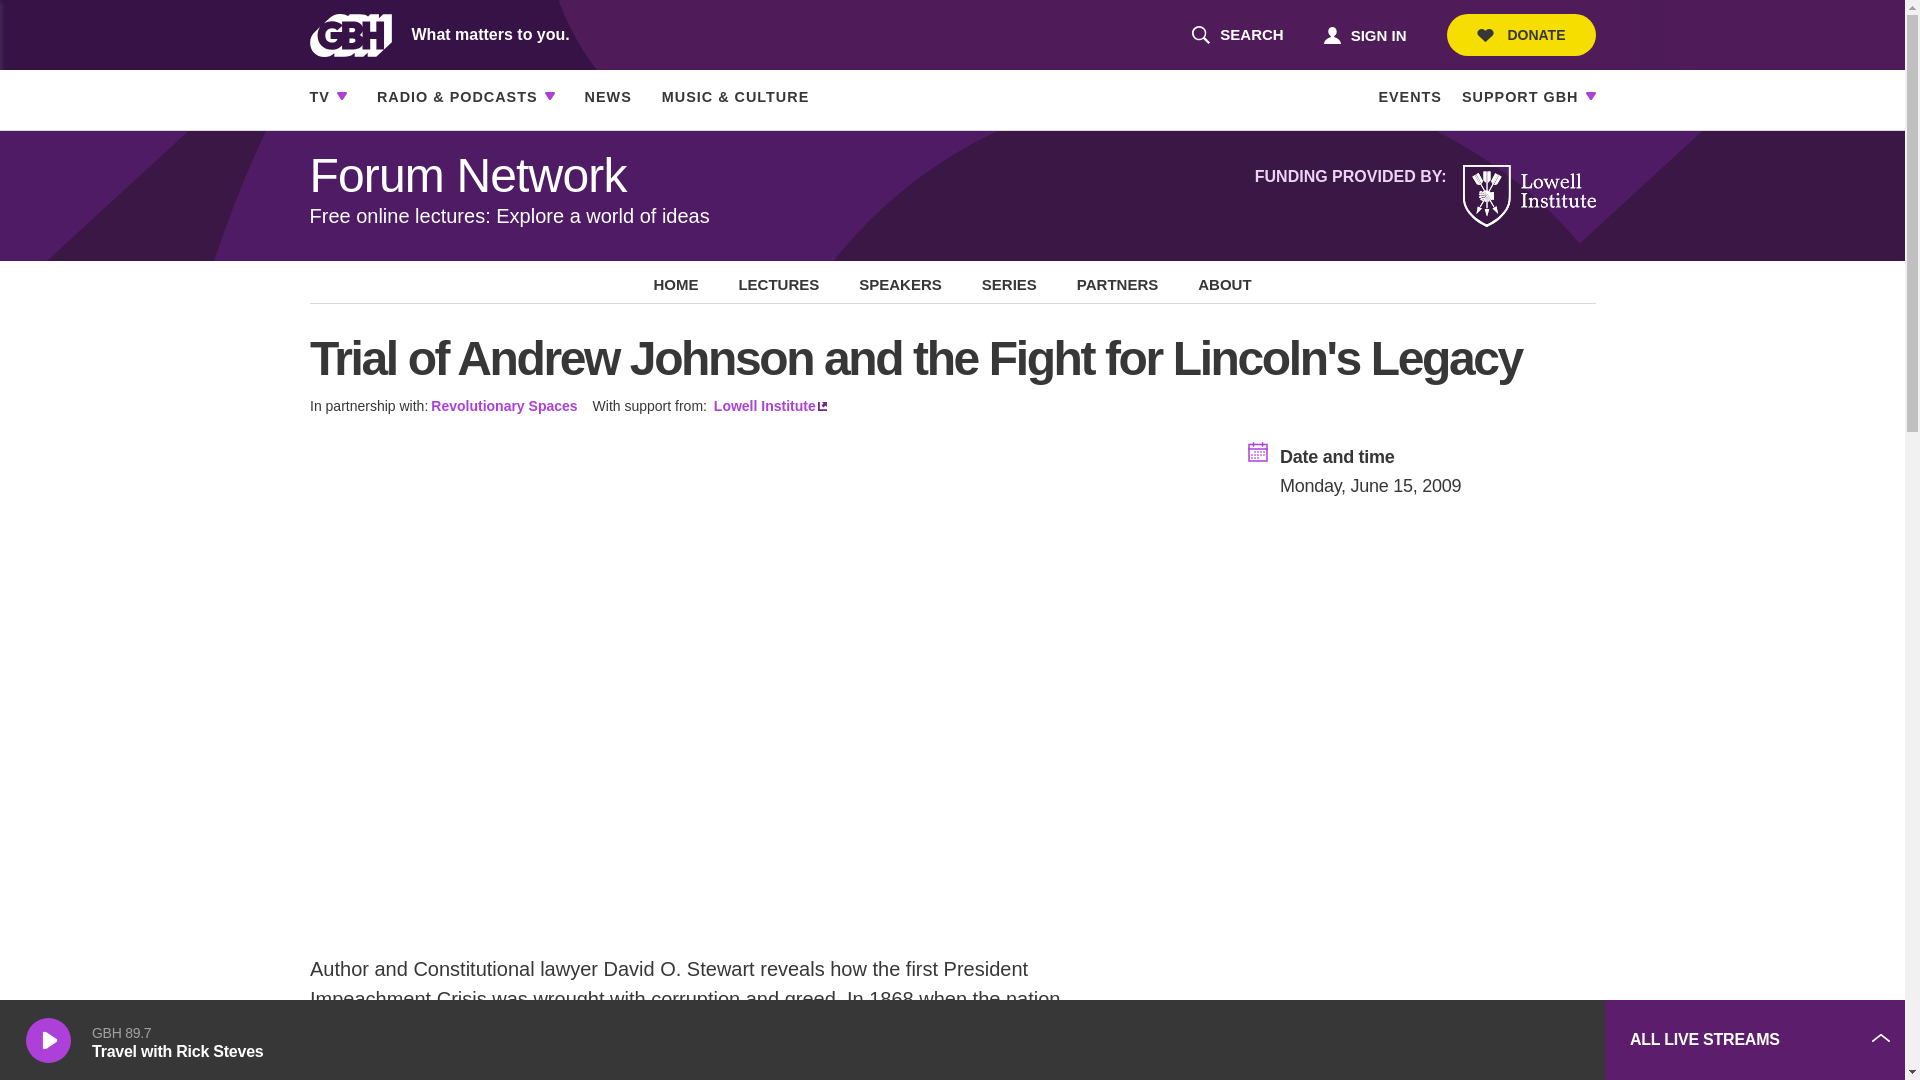 This screenshot has width=1920, height=1080. What do you see at coordinates (1521, 35) in the screenshot?
I see `DONATE` at bounding box center [1521, 35].